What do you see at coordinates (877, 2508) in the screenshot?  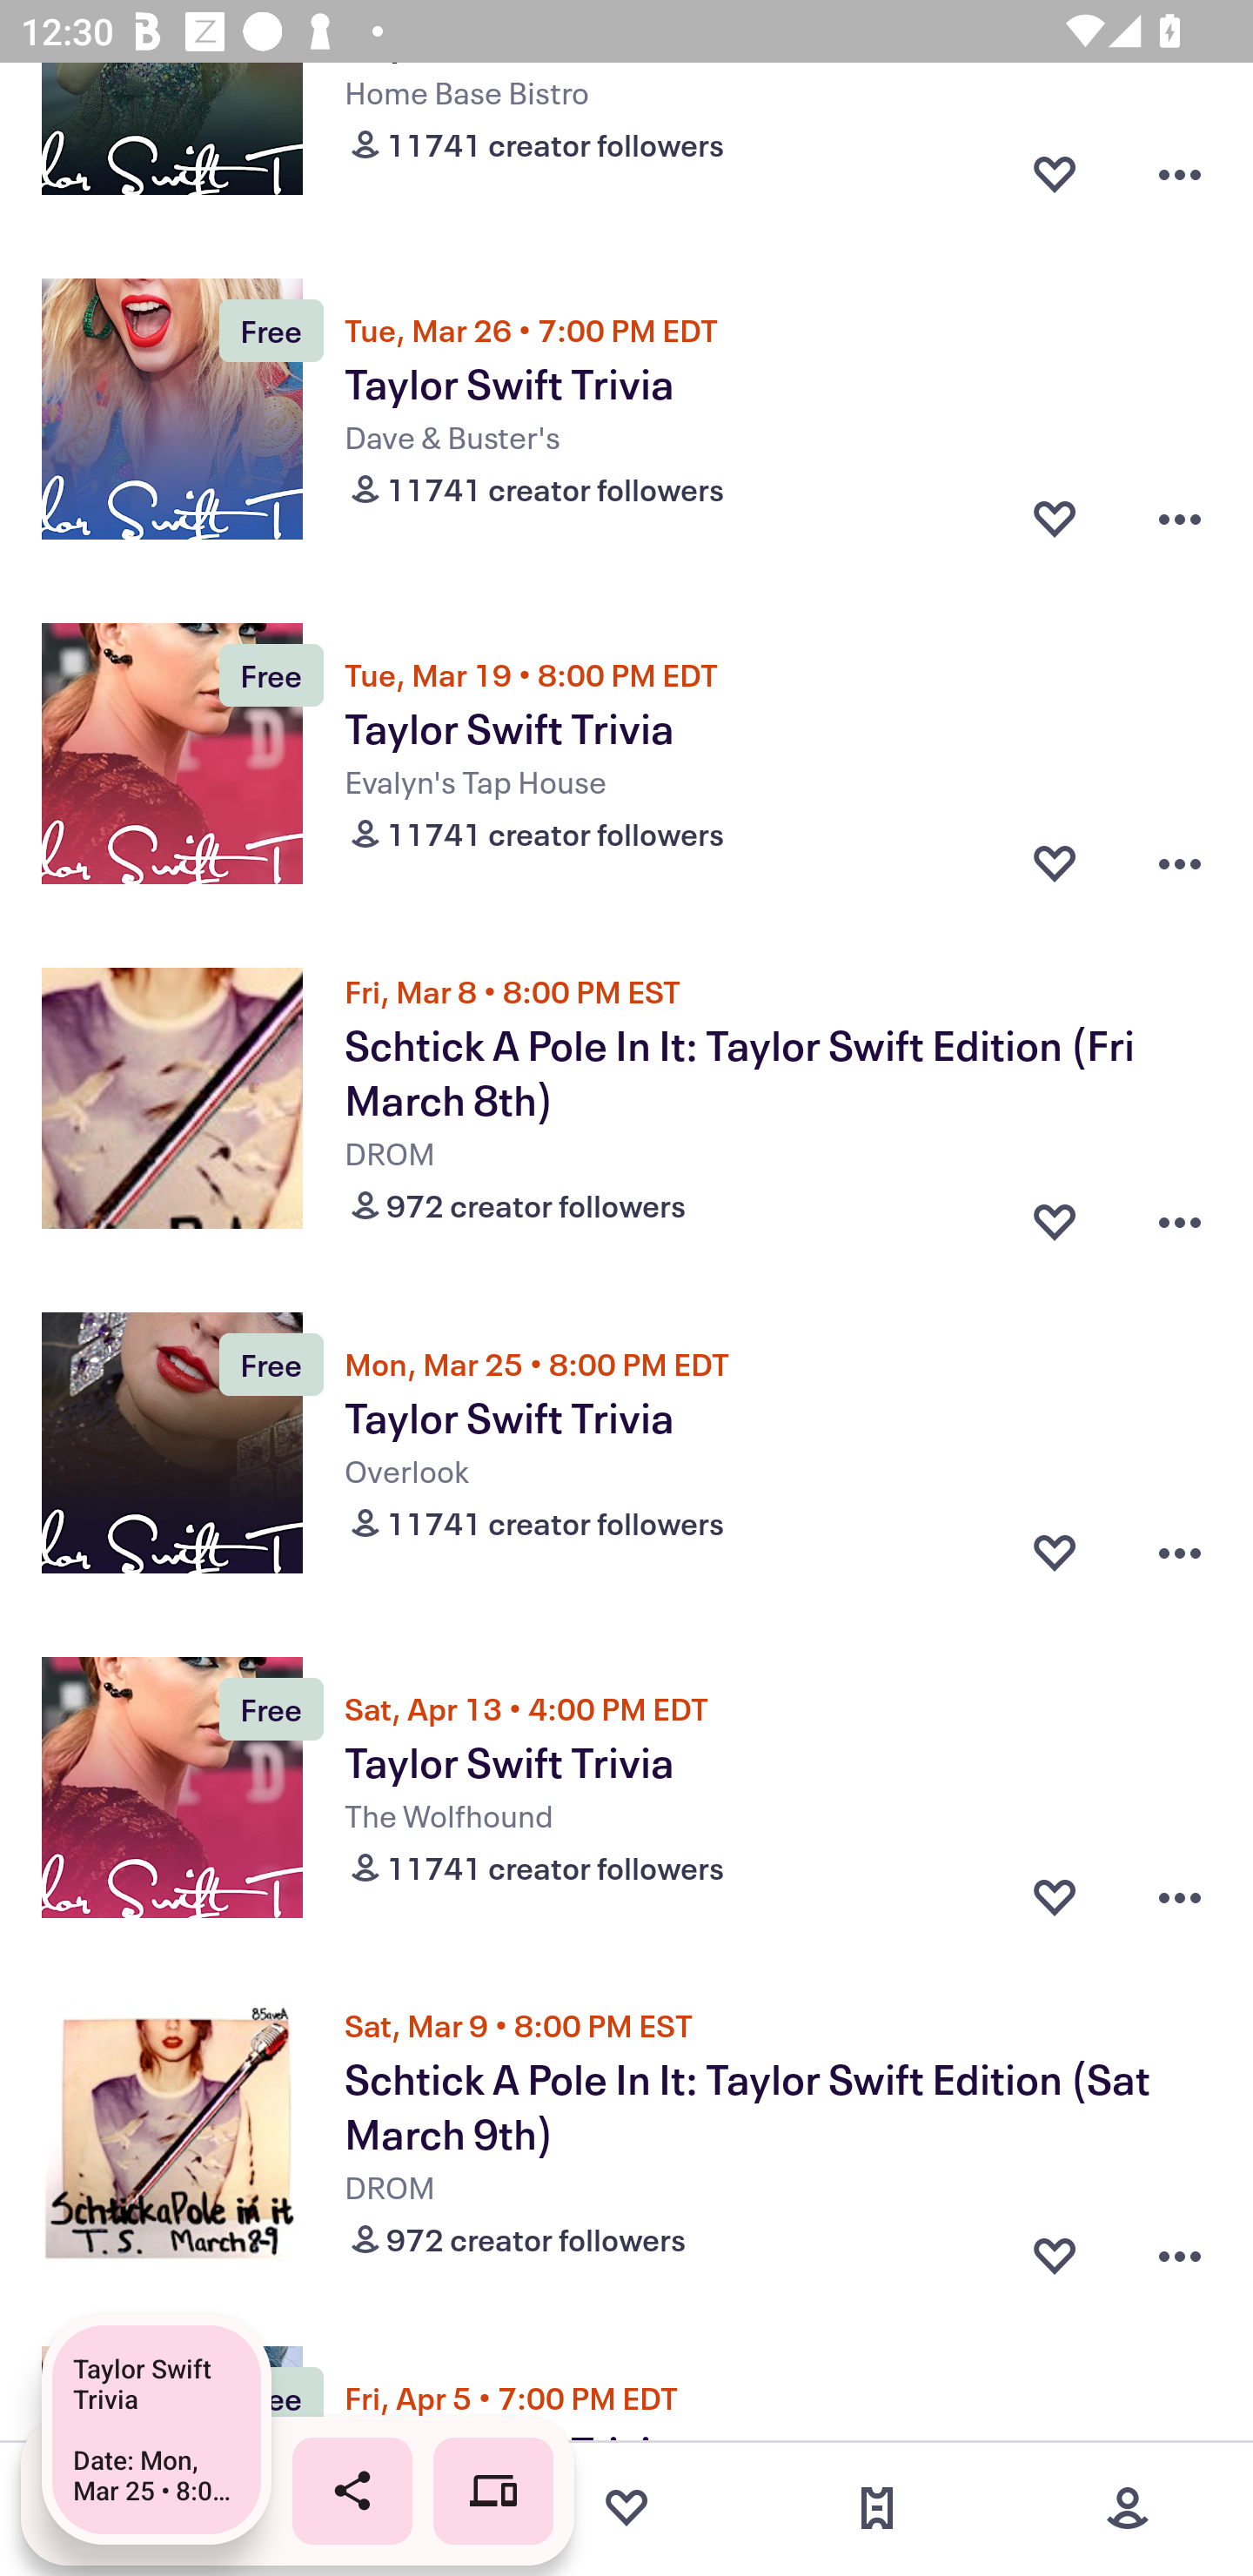 I see `Tickets` at bounding box center [877, 2508].